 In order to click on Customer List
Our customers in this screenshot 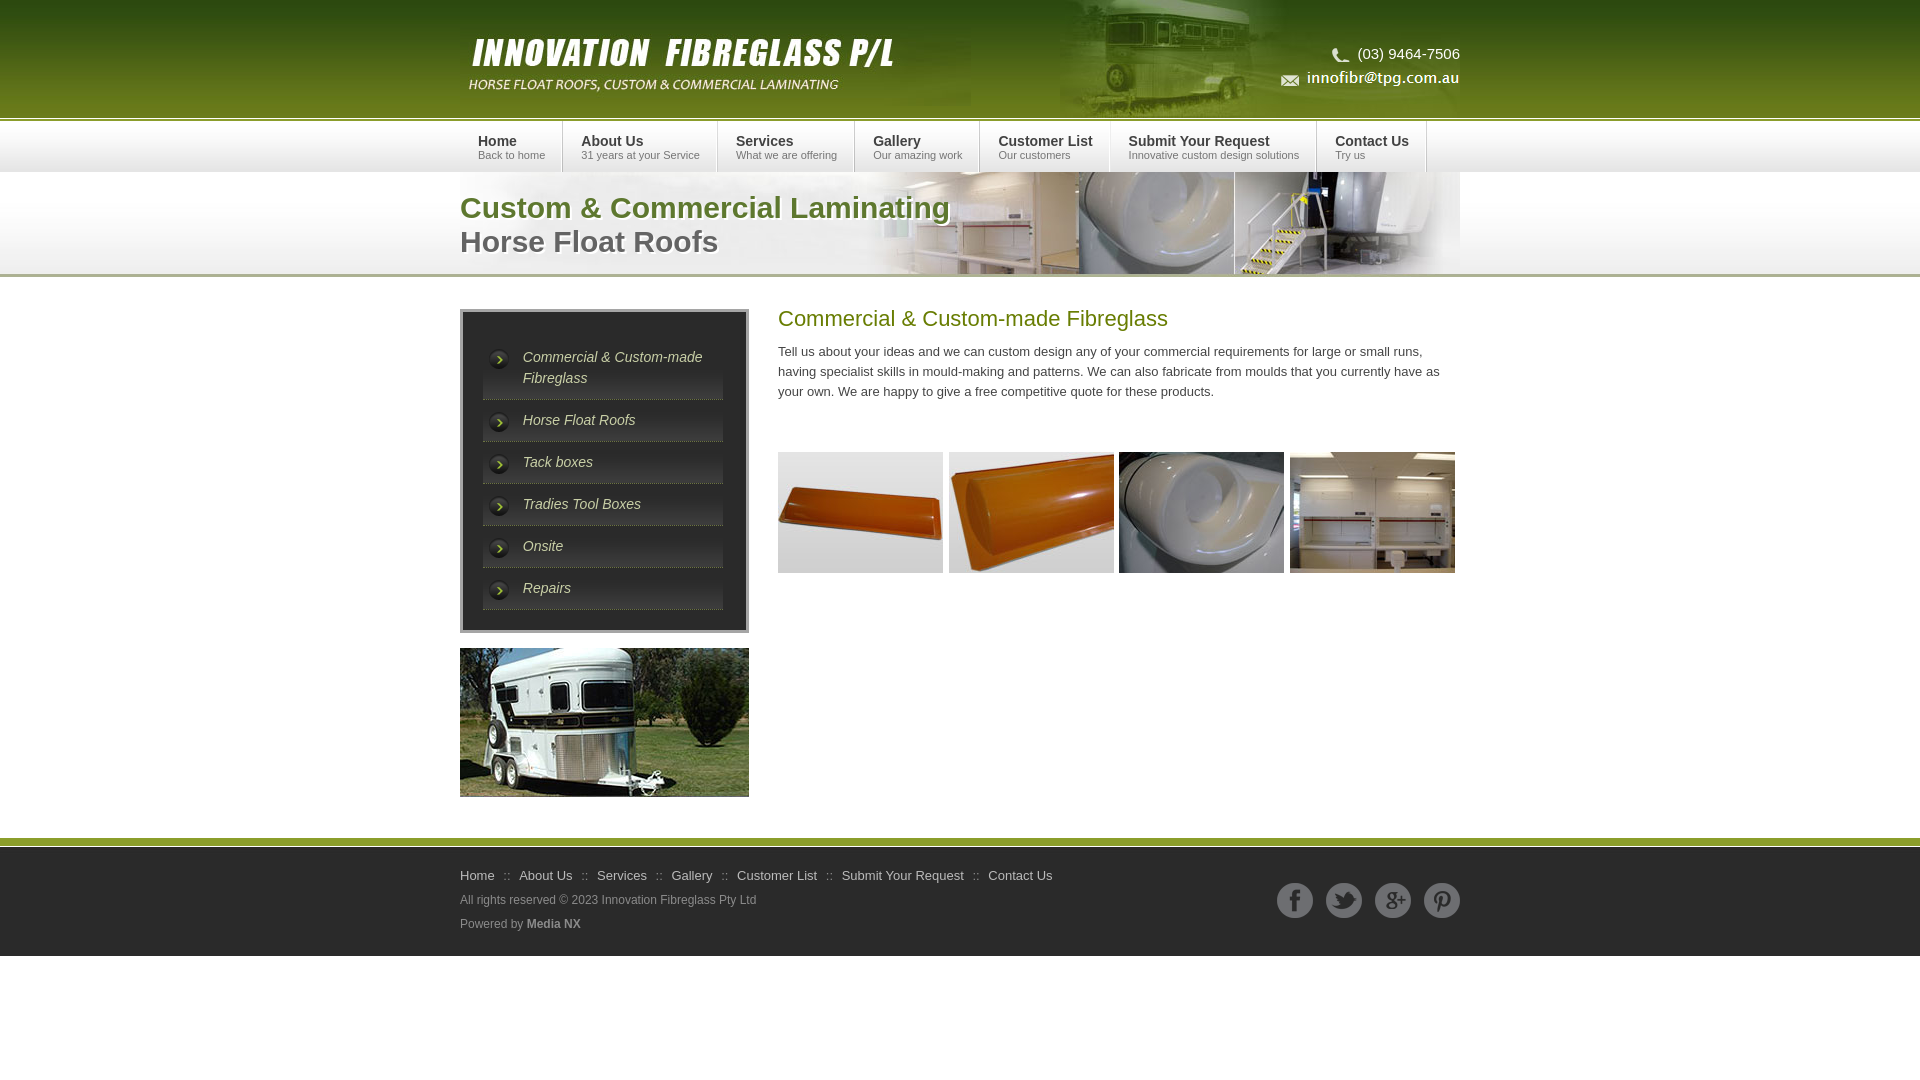, I will do `click(1044, 146)`.